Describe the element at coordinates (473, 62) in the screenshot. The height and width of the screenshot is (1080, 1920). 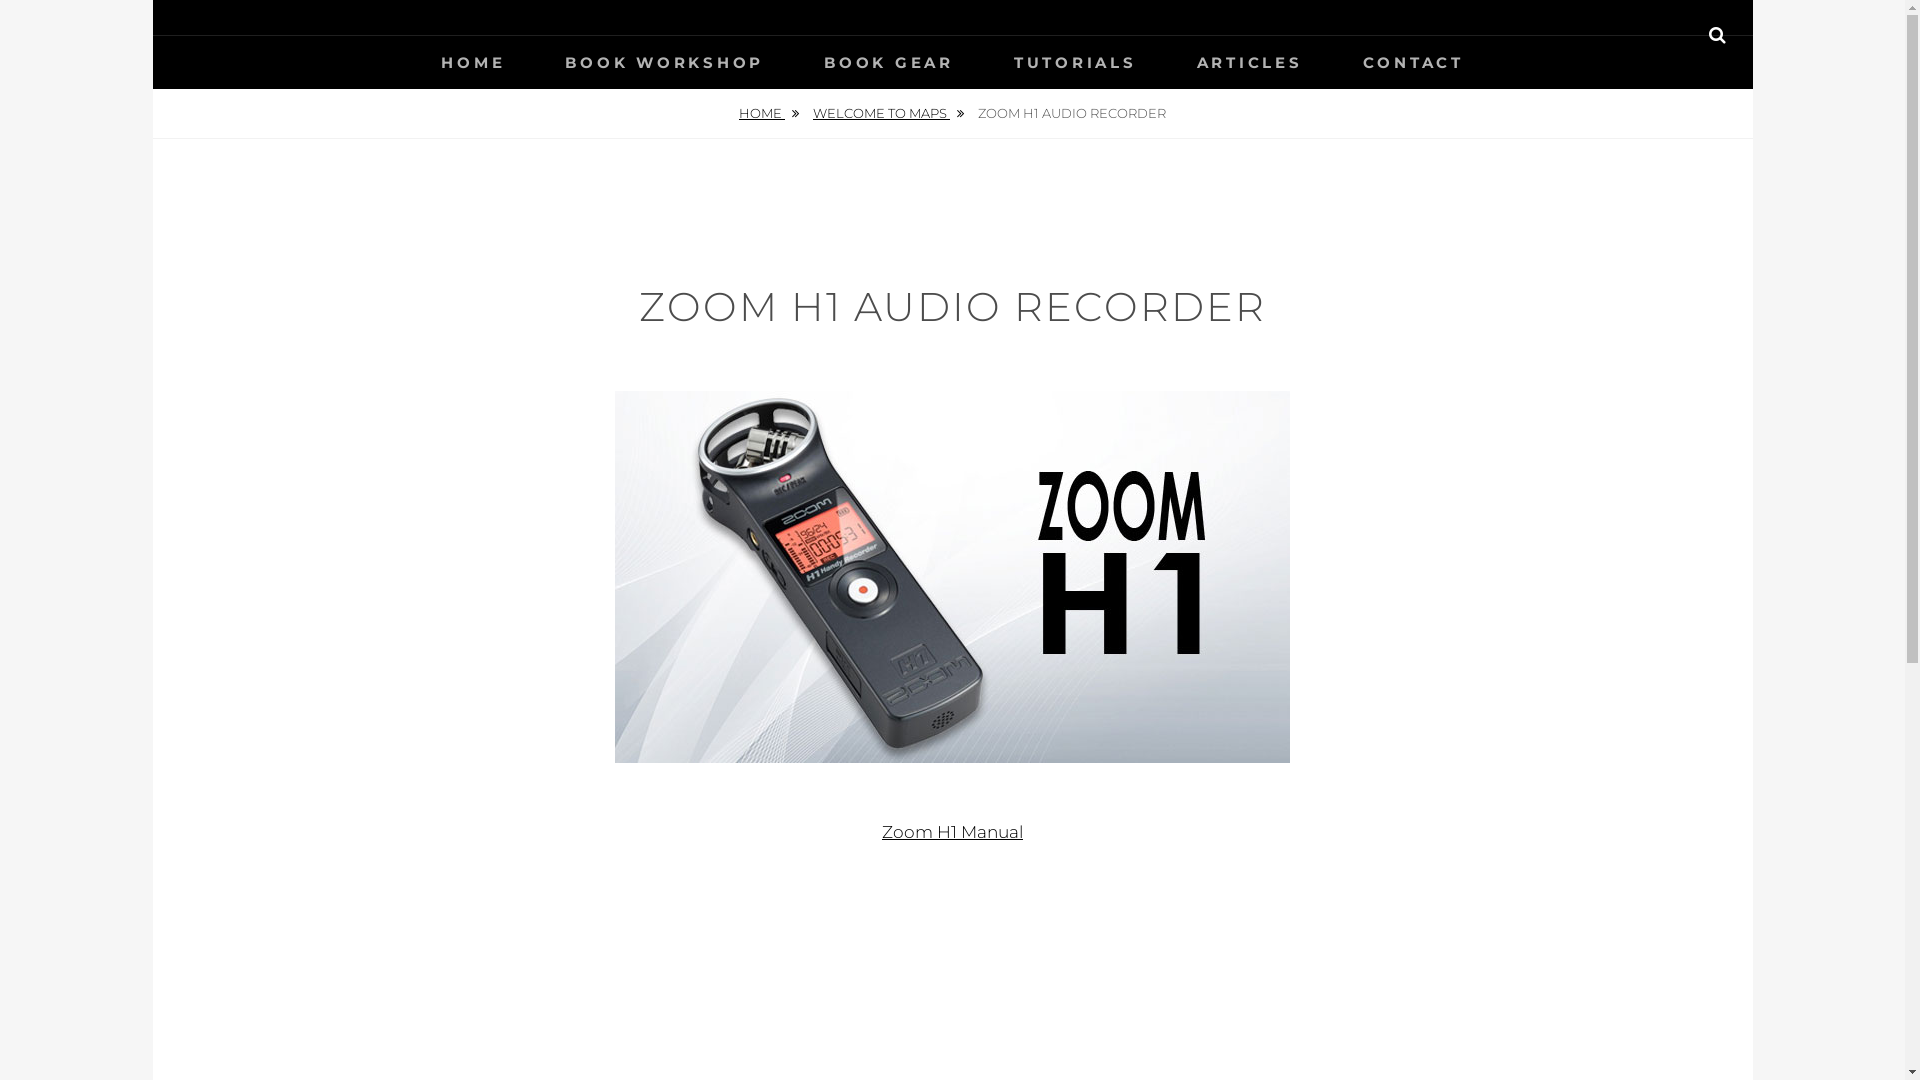
I see `HOME` at that location.